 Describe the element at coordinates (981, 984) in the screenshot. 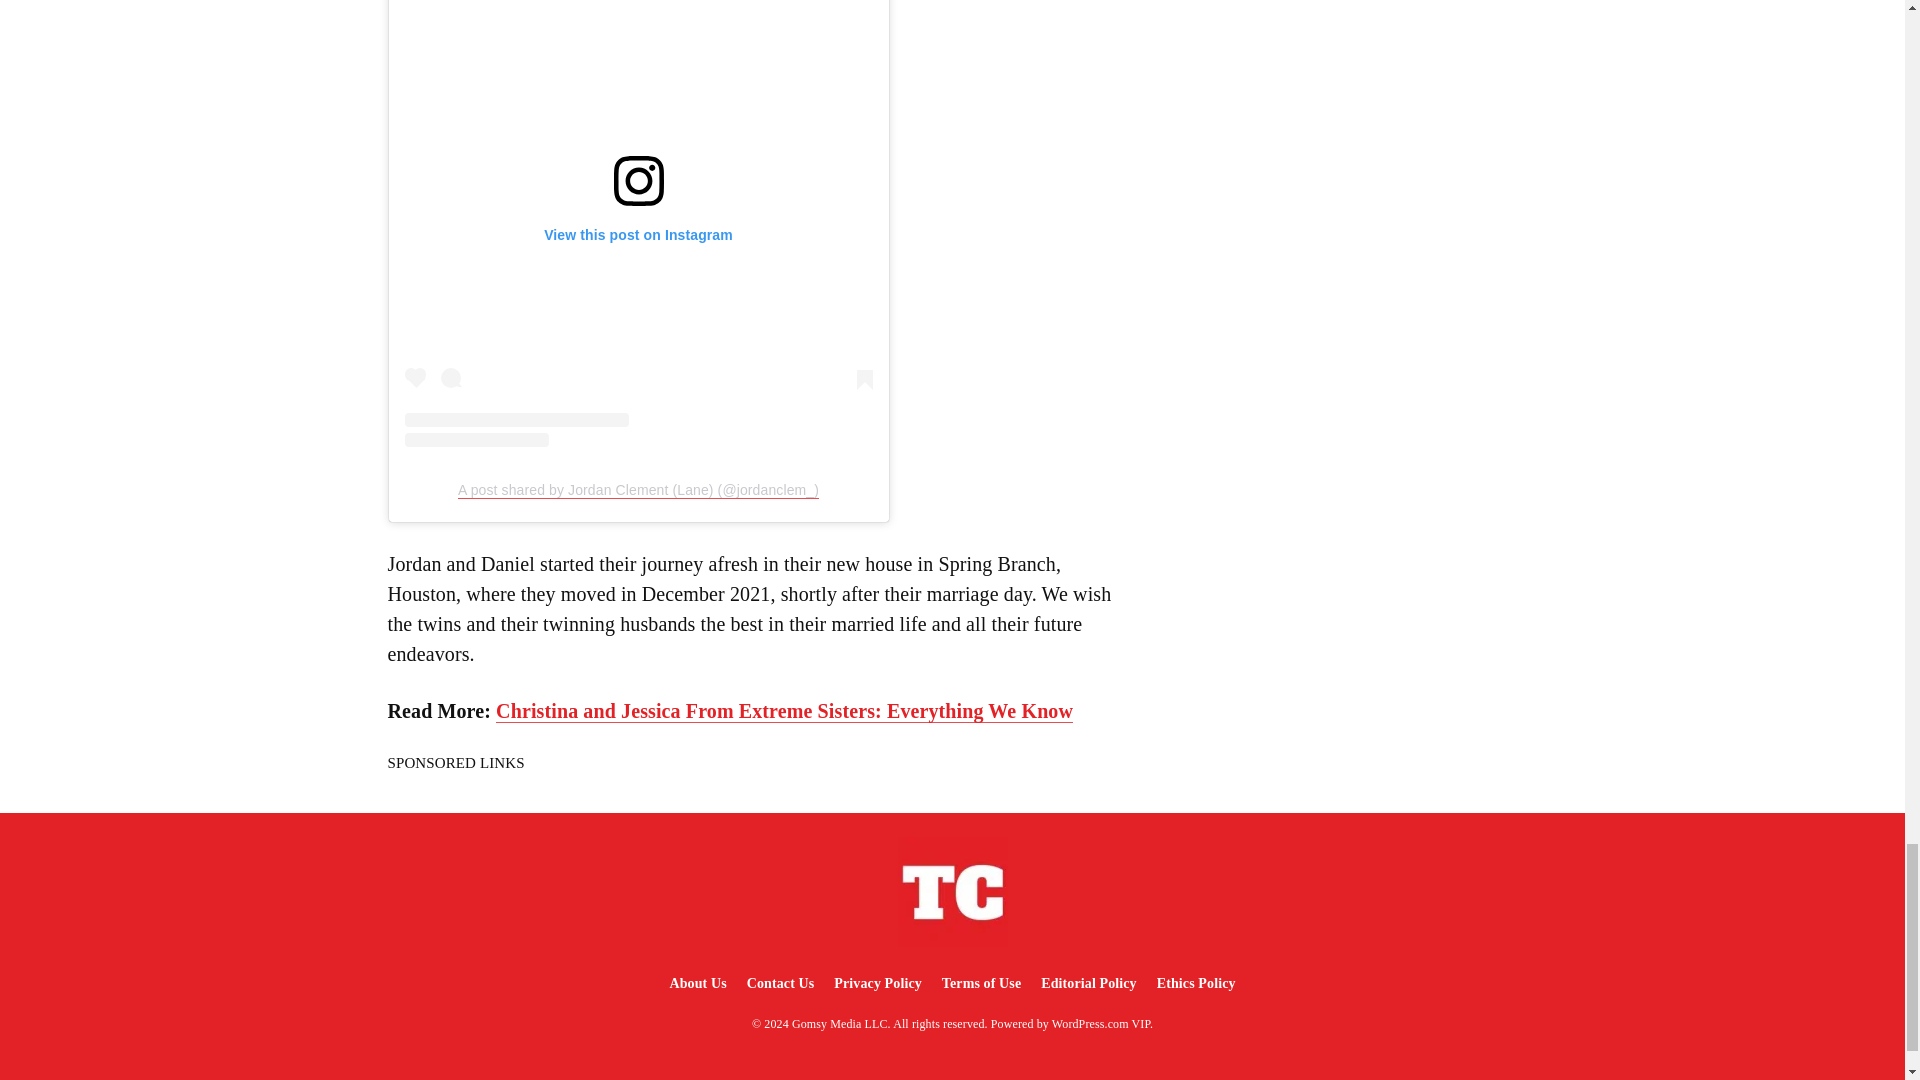

I see `Terms of Use` at that location.